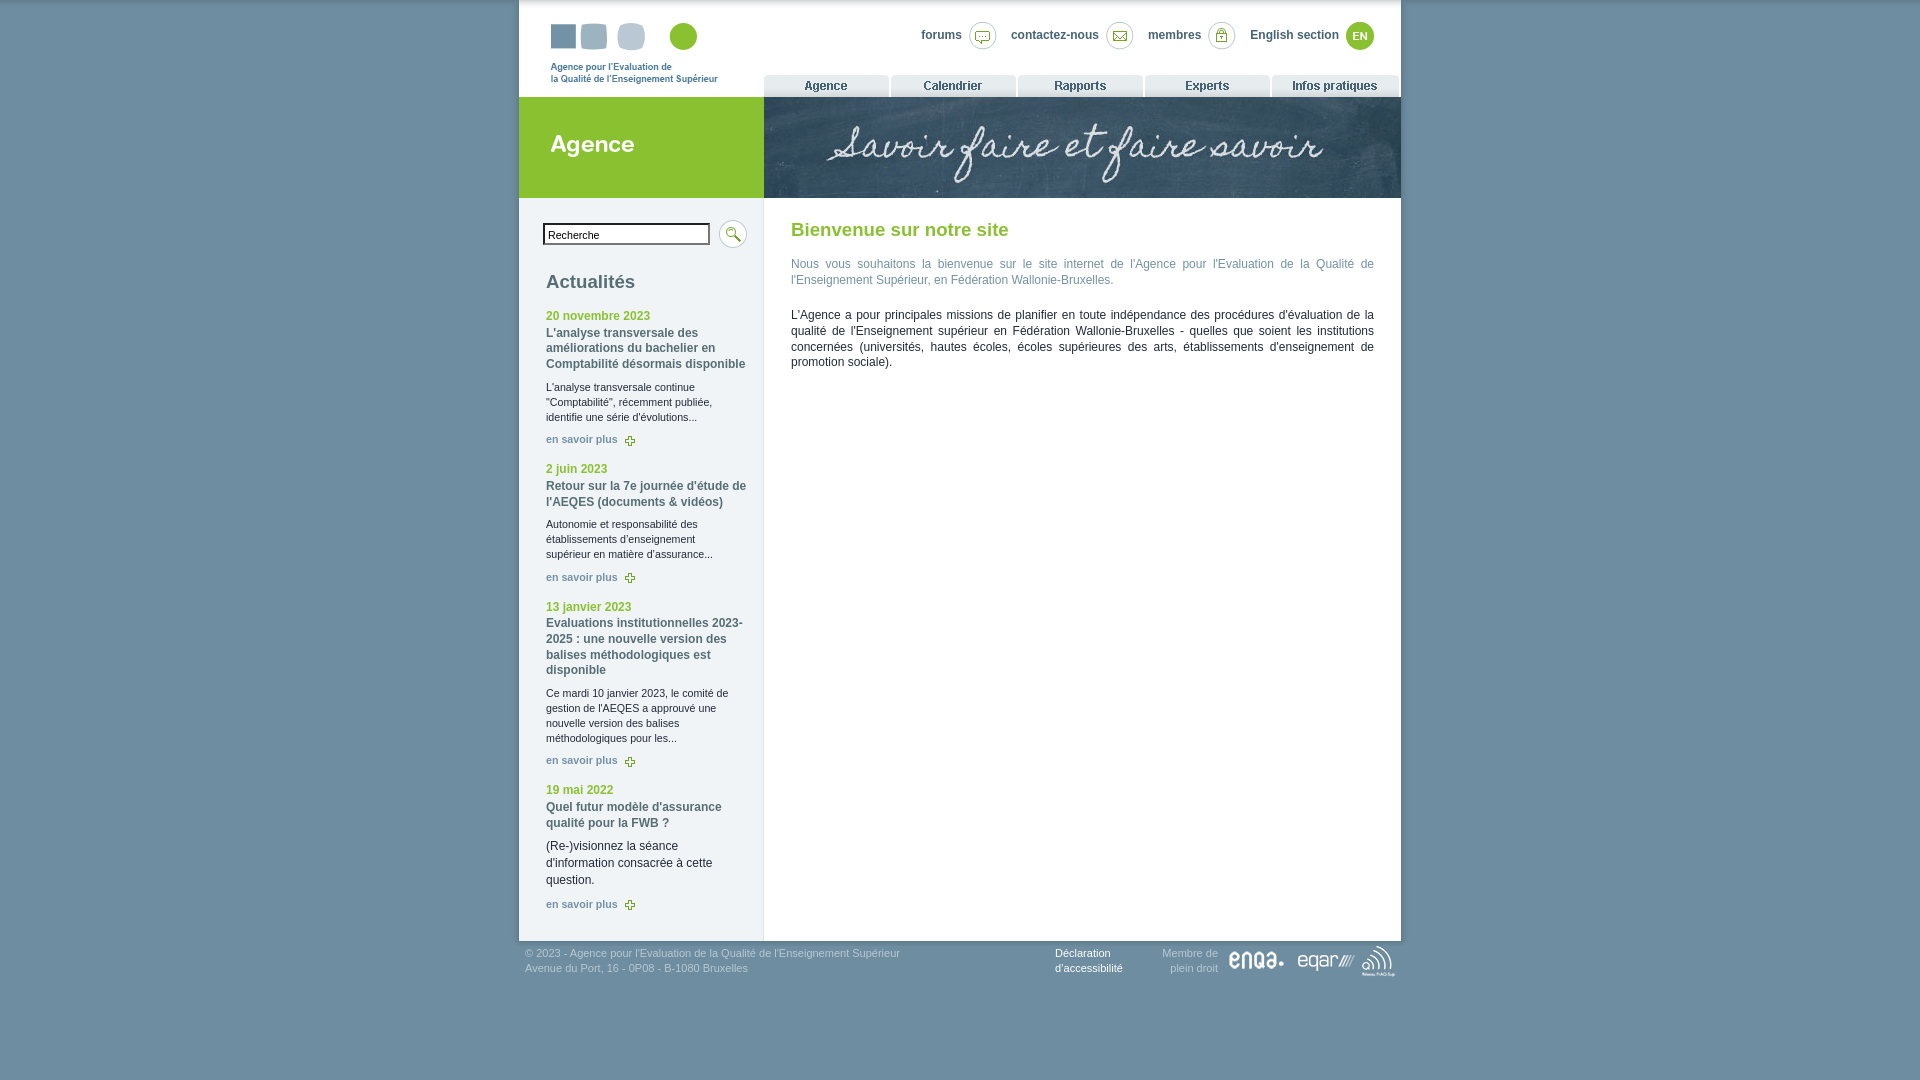  Describe the element at coordinates (1055, 35) in the screenshot. I see `contactez-nous` at that location.